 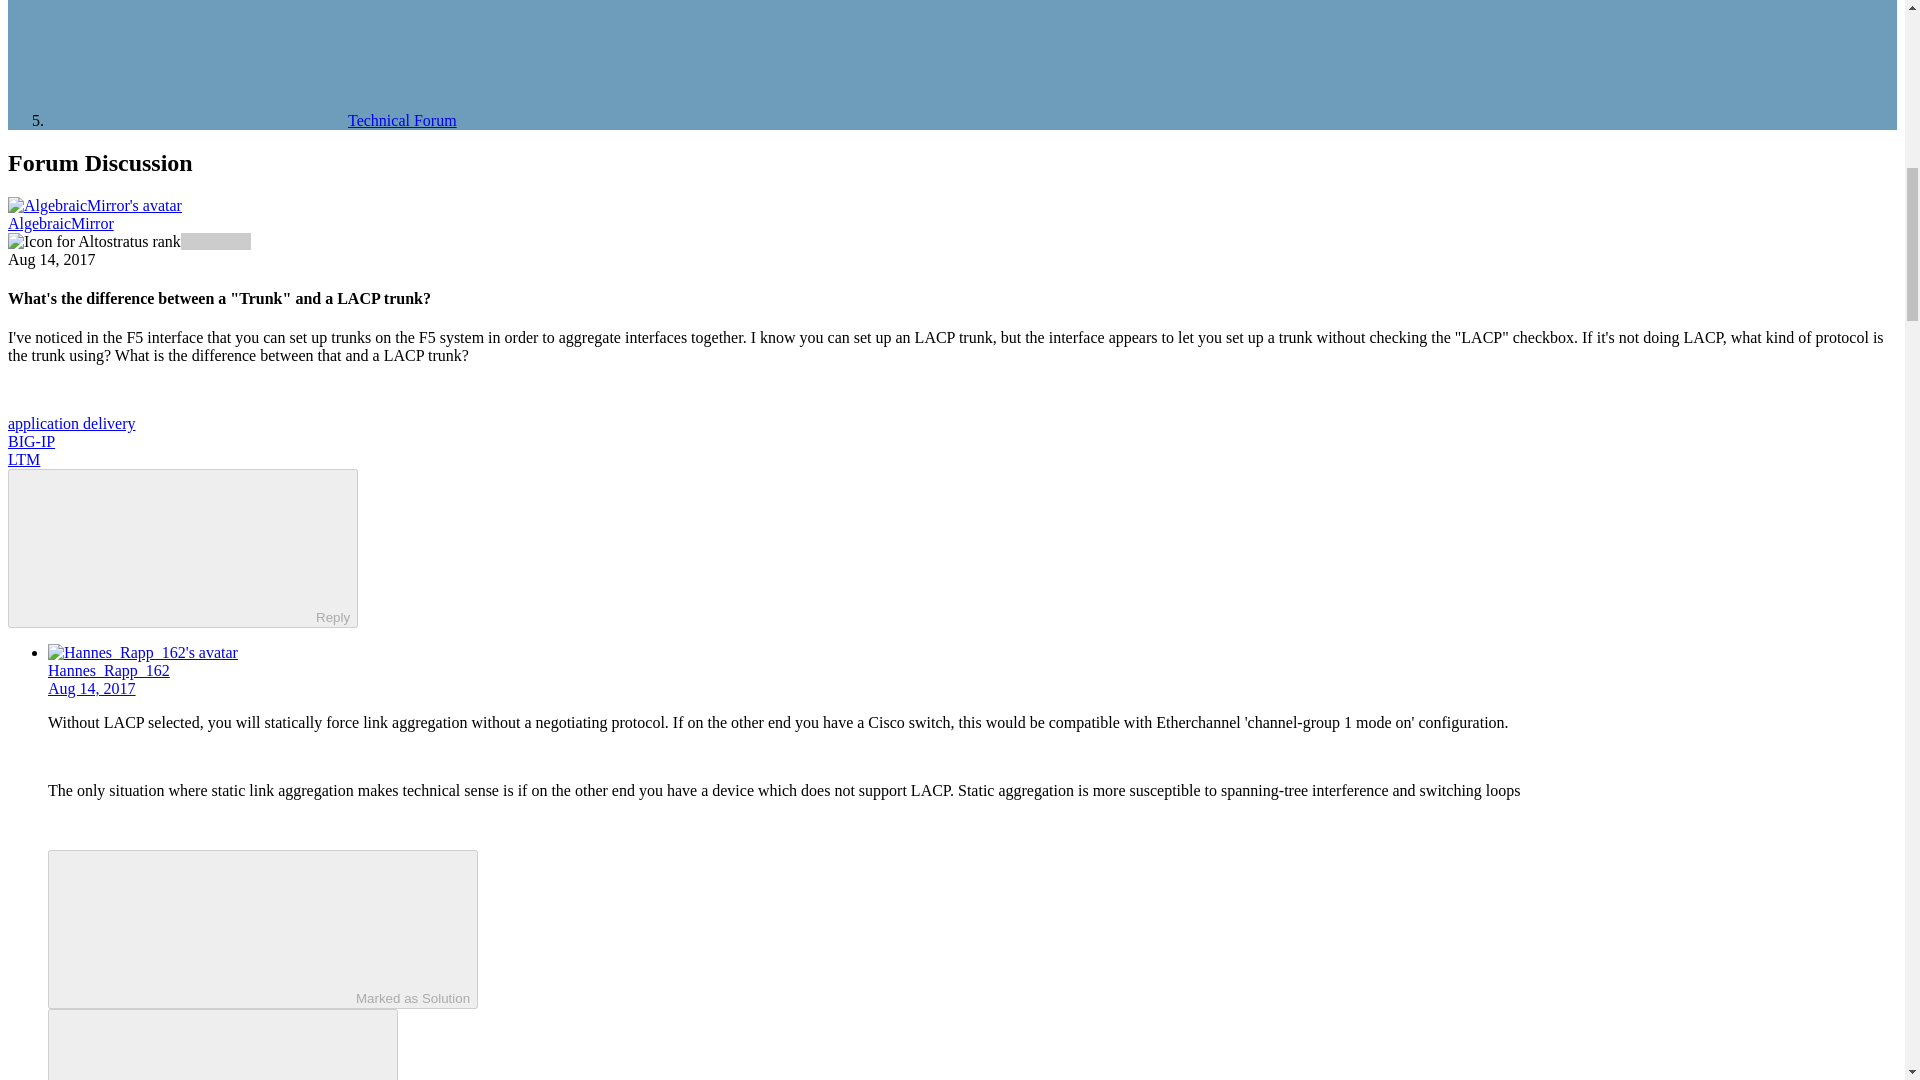 I want to click on Reply, so click(x=205, y=1046).